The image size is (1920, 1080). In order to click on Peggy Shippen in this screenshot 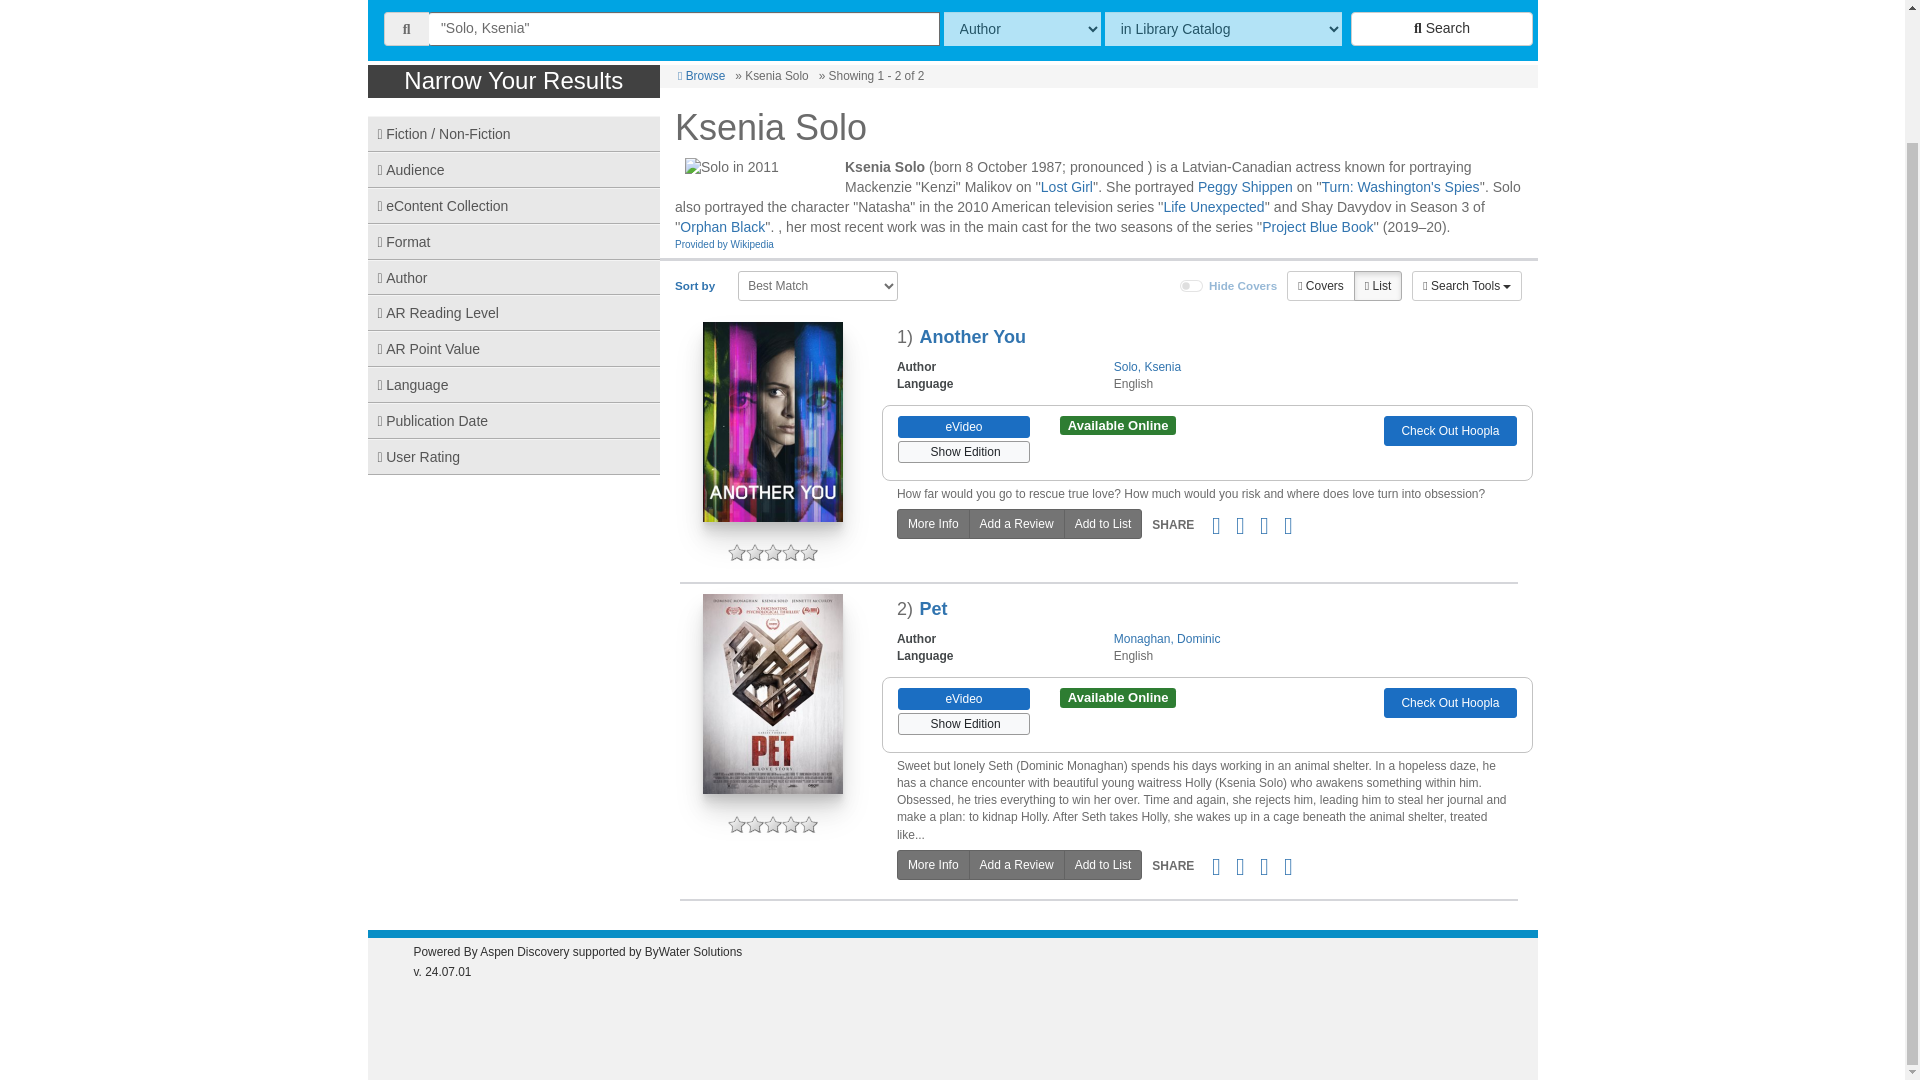, I will do `click(1245, 187)`.